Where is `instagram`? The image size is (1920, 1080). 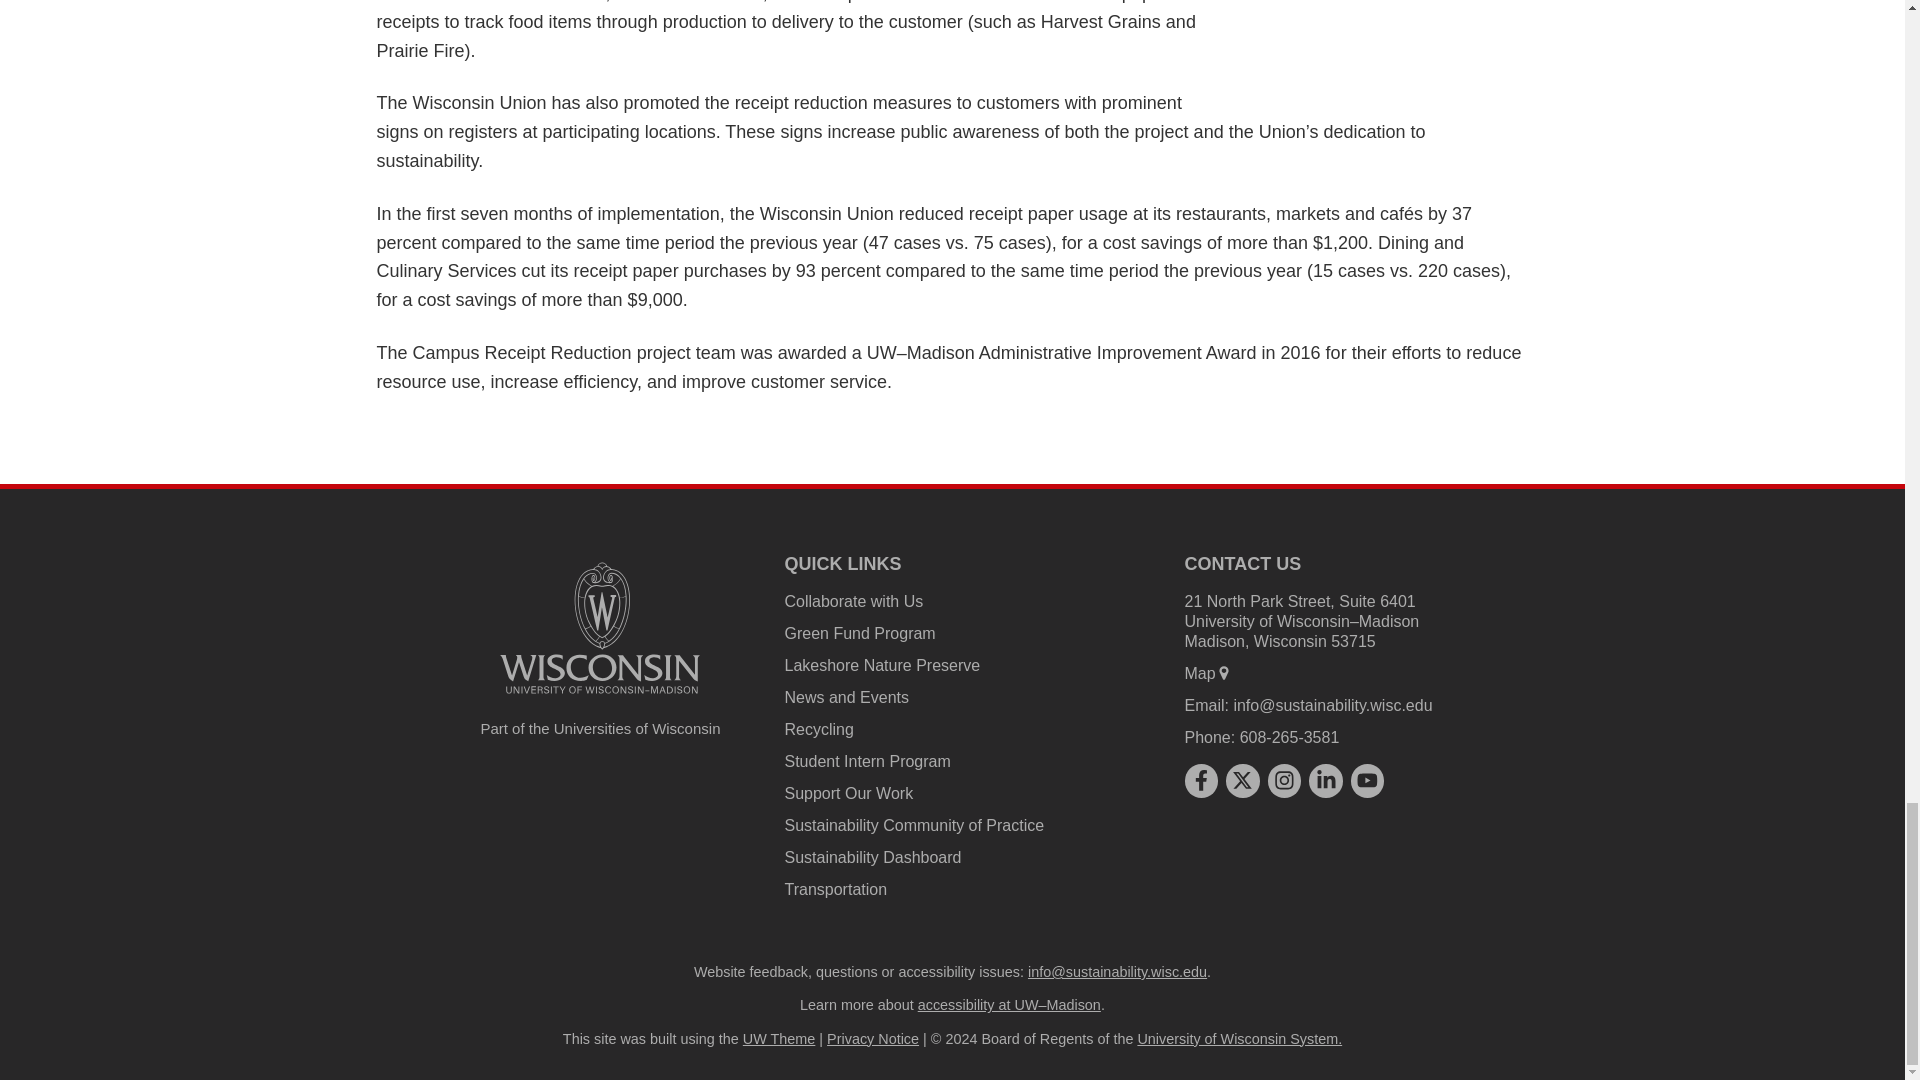 instagram is located at coordinates (1284, 780).